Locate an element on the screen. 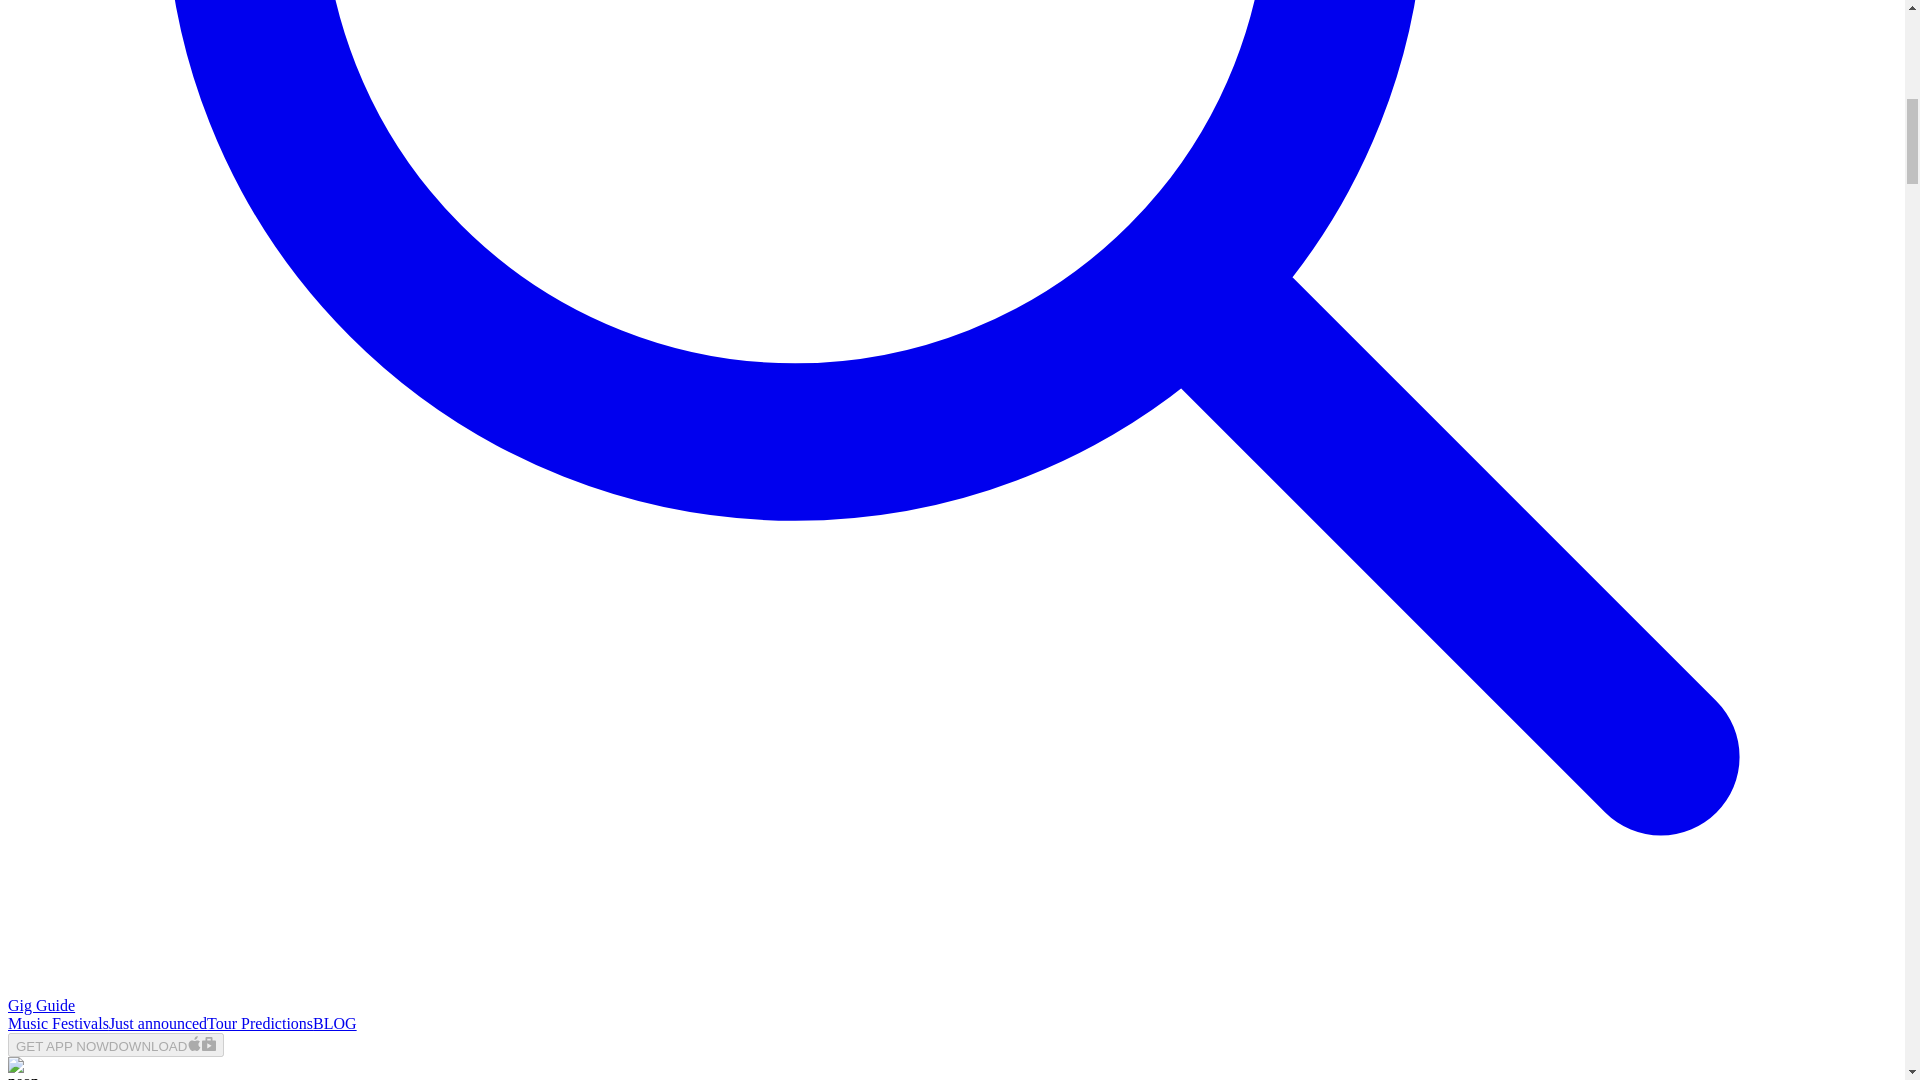  GET APP NOWDOWNLOAD is located at coordinates (116, 1044).